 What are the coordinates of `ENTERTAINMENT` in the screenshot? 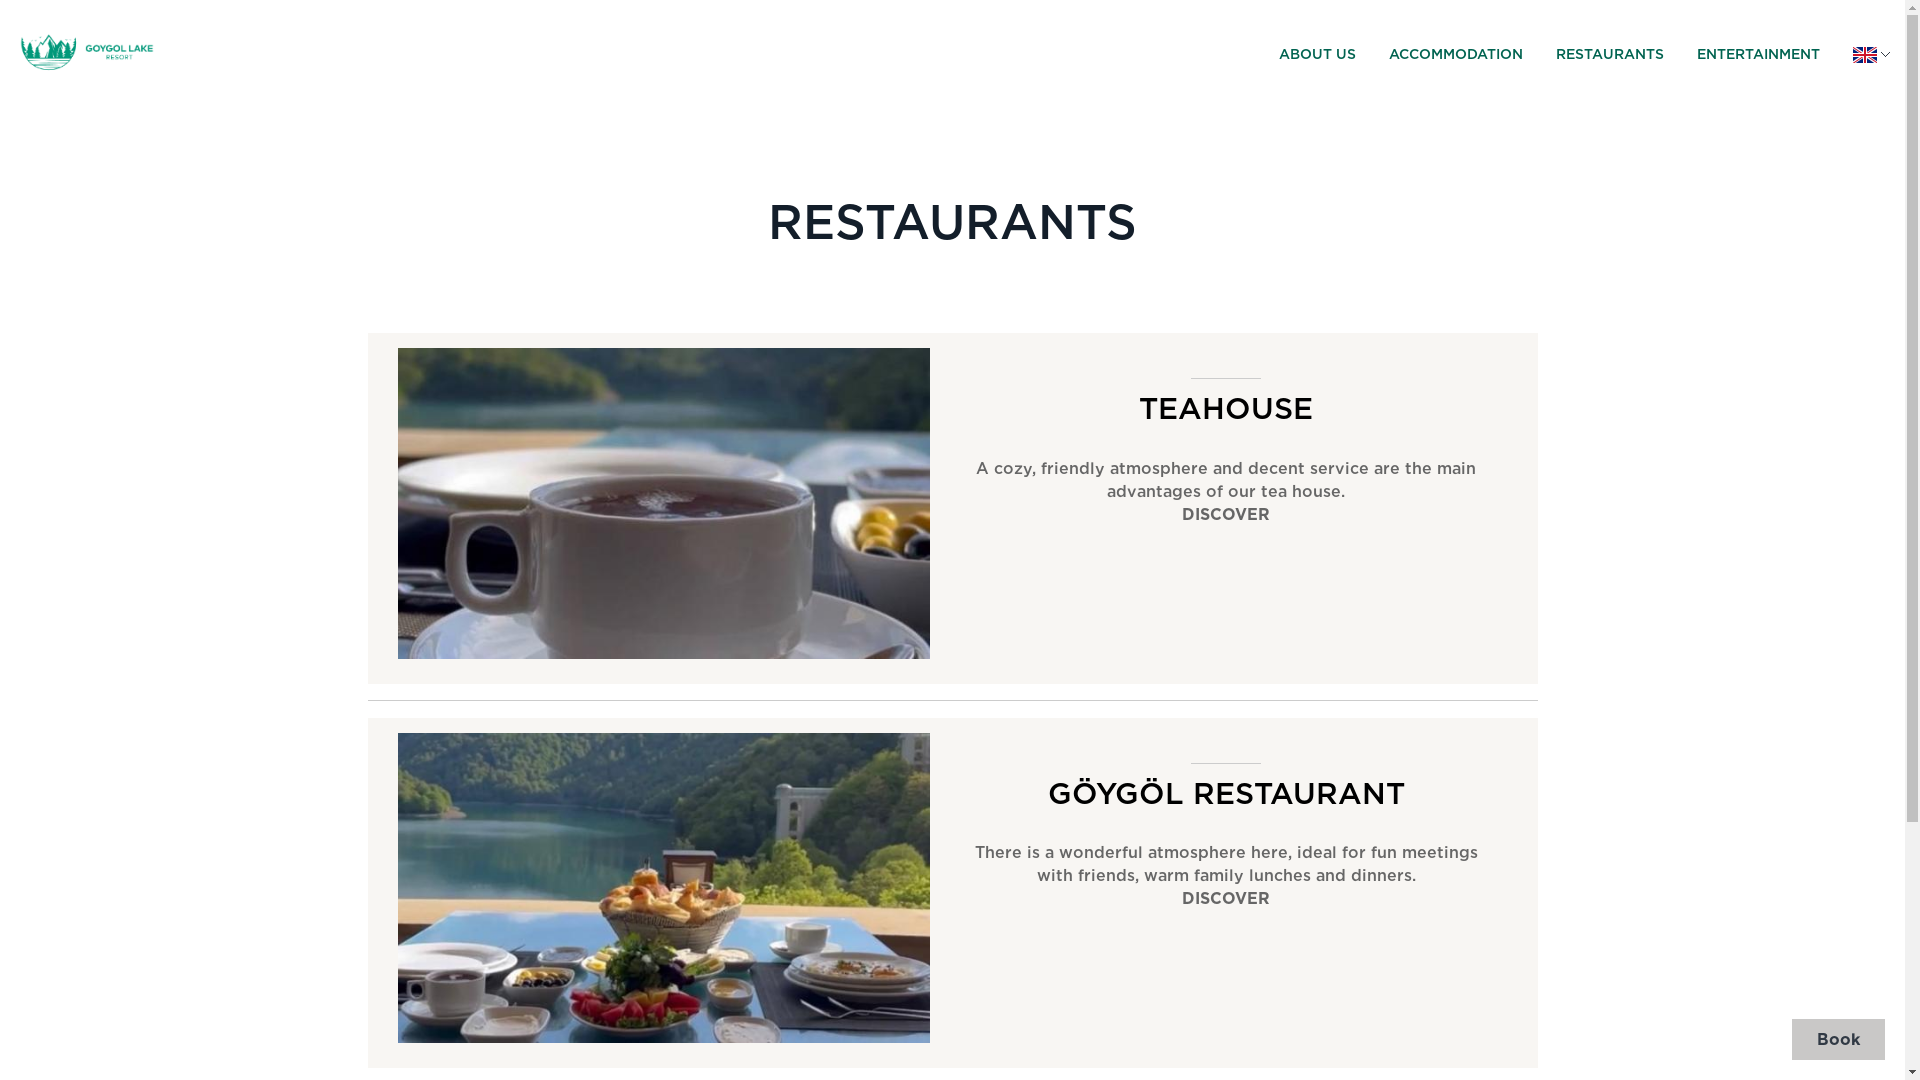 It's located at (1755, 54).